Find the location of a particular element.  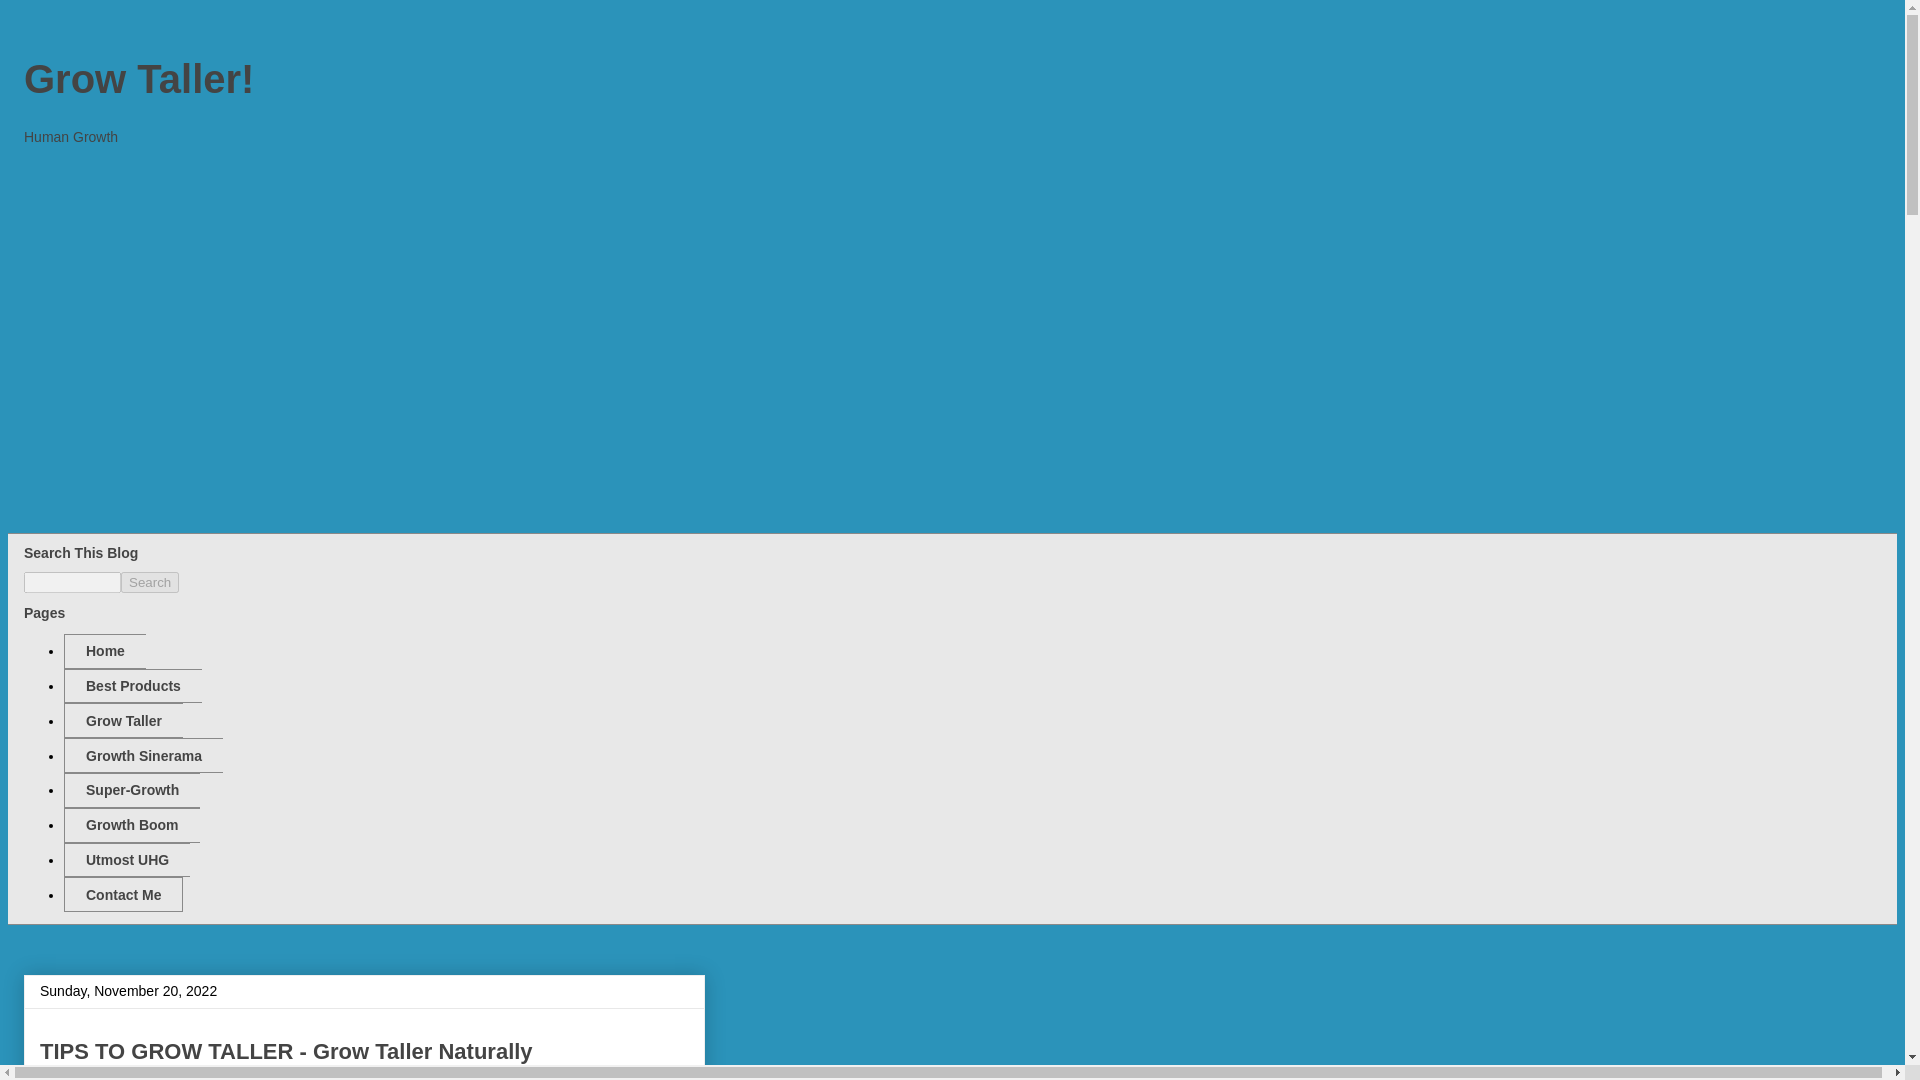

search is located at coordinates (149, 582).